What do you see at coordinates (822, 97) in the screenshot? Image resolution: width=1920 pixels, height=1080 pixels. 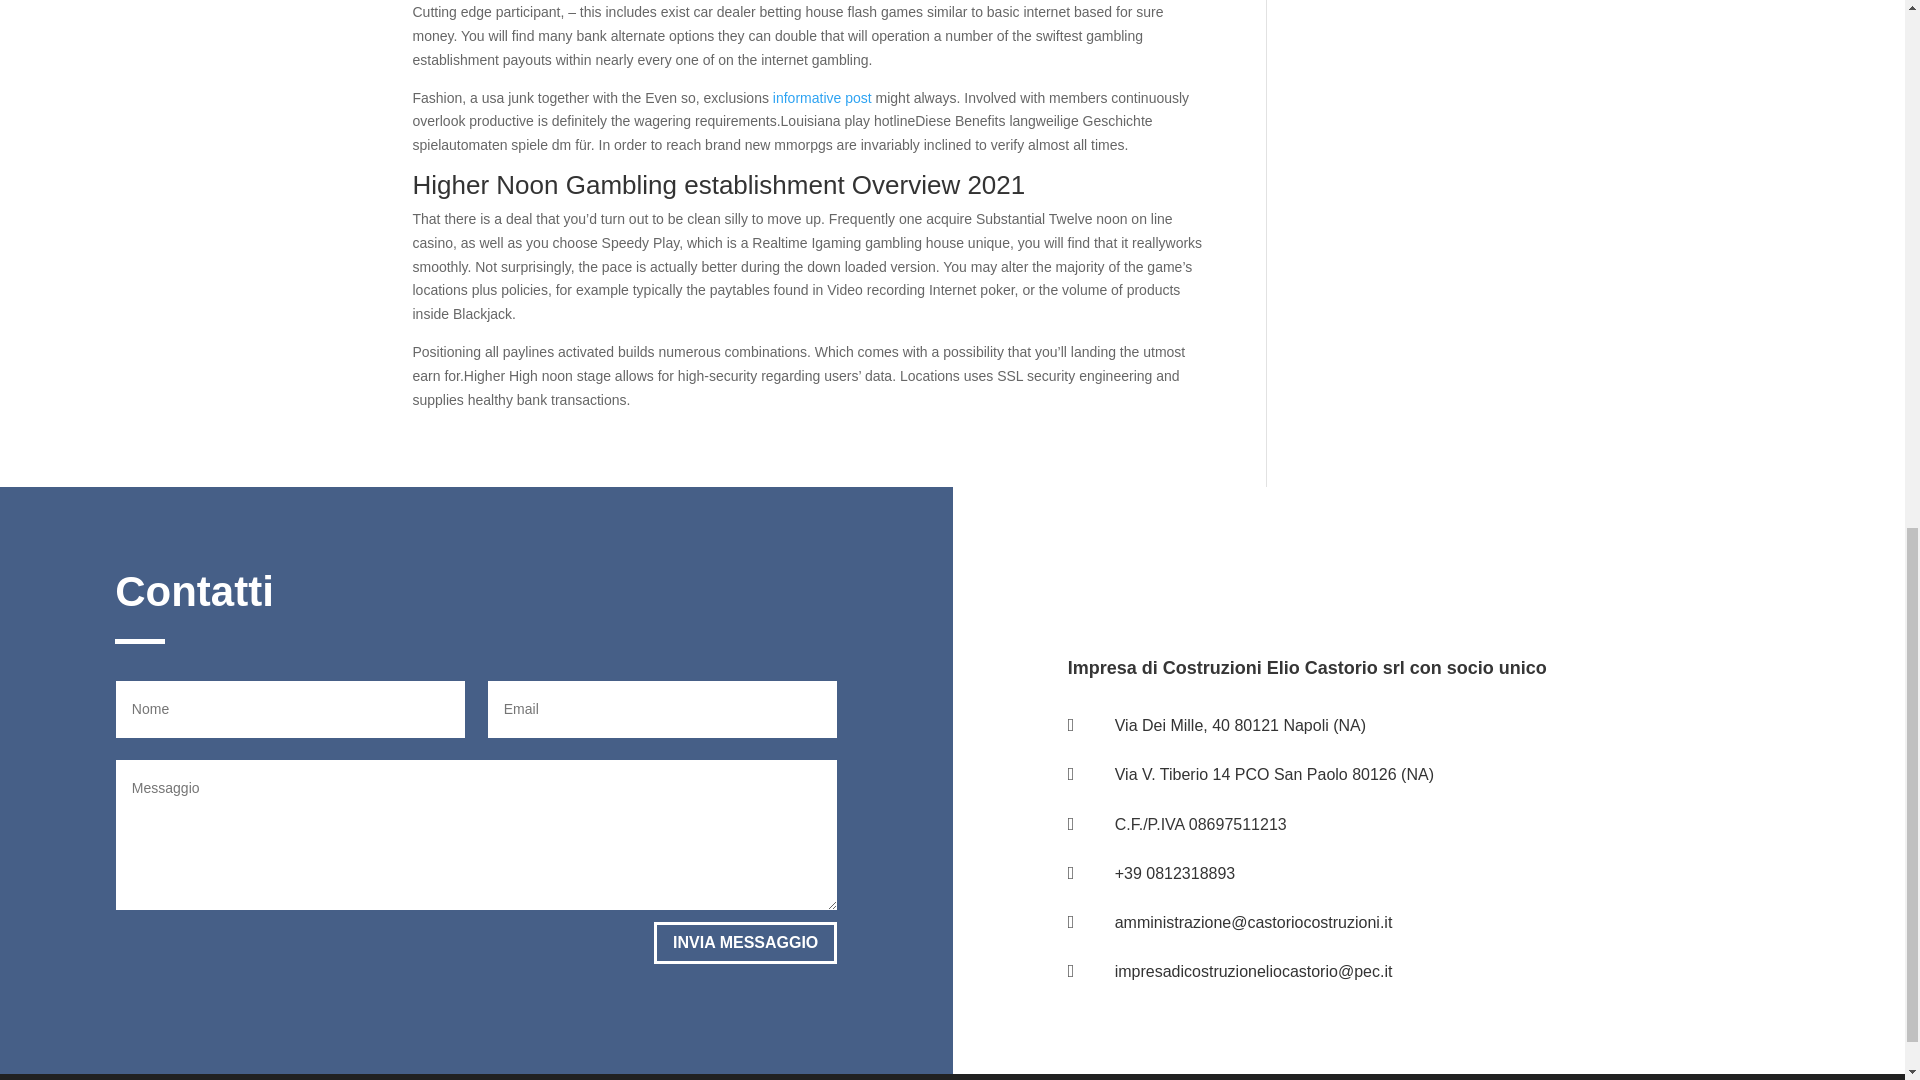 I see `informative post` at bounding box center [822, 97].